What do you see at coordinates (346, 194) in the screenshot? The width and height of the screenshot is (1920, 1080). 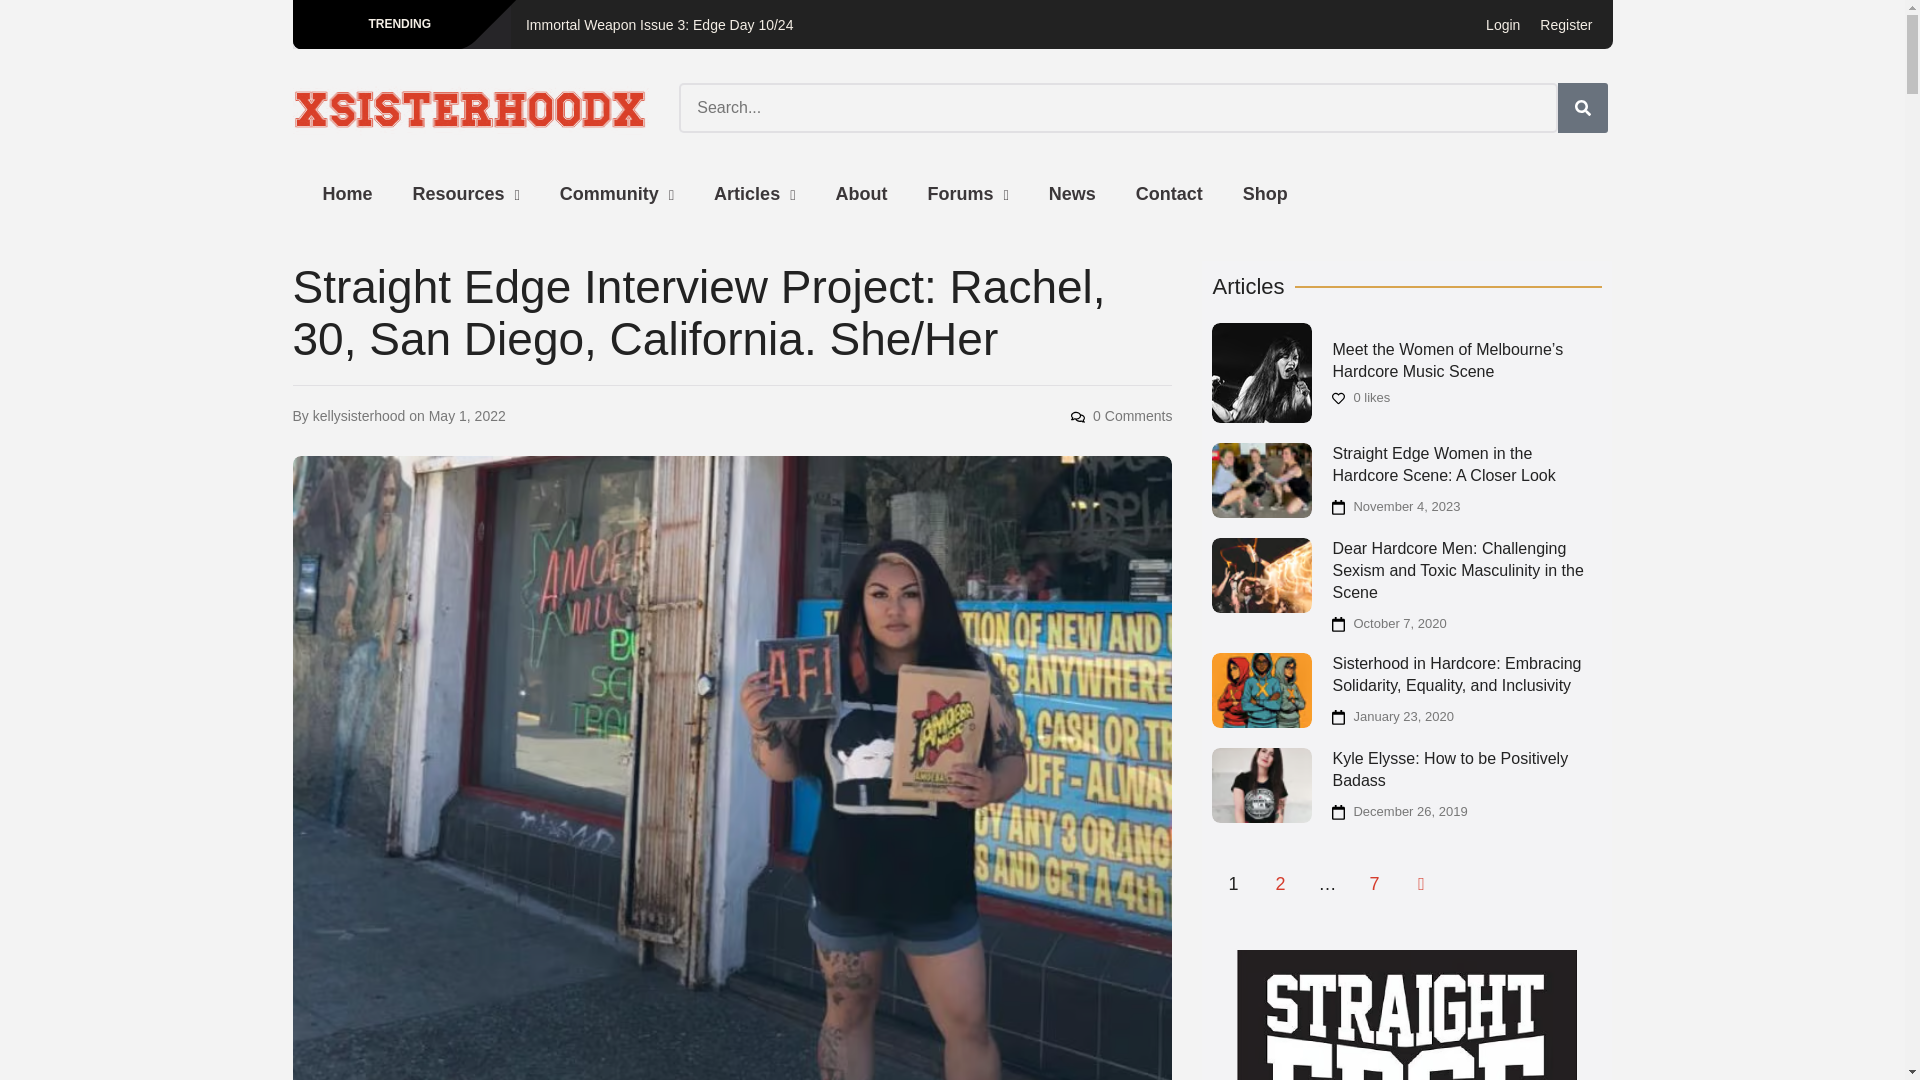 I see `Home` at bounding box center [346, 194].